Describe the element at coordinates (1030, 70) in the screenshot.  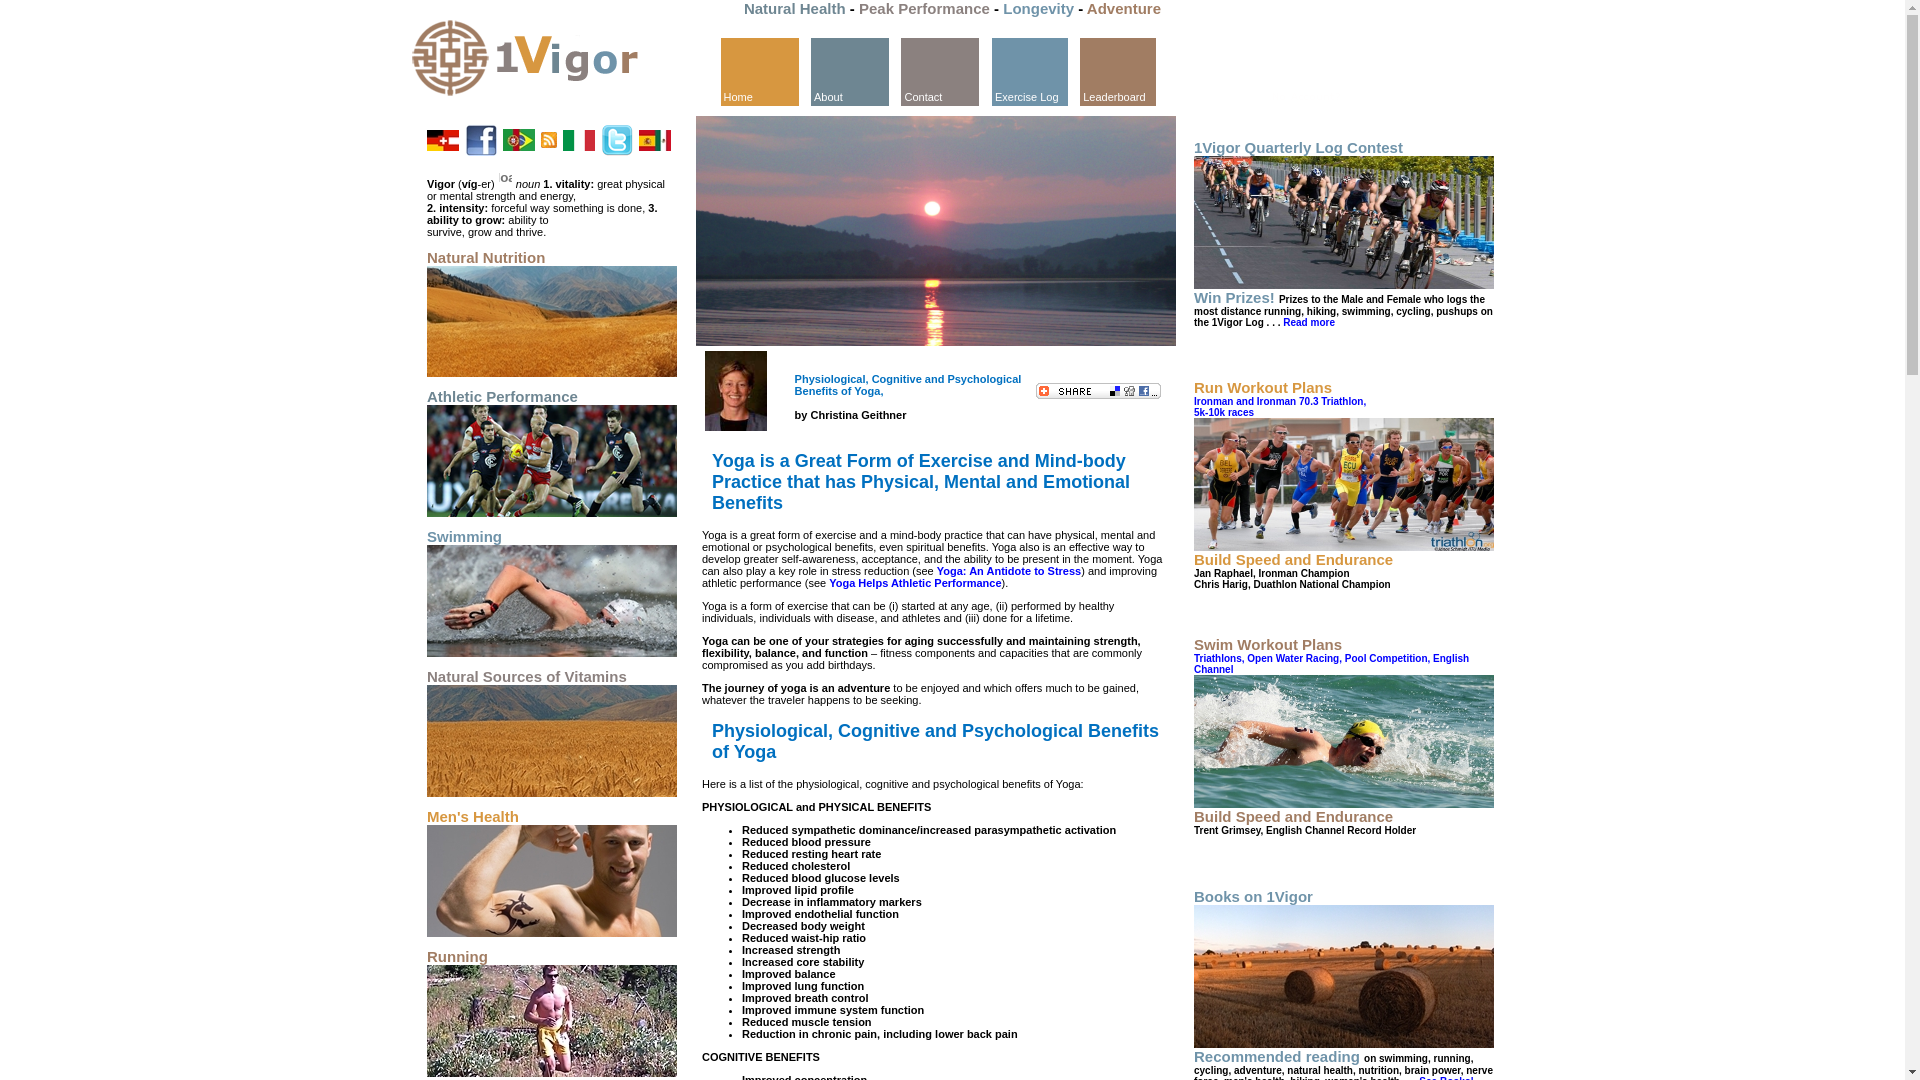
I see `Exercise Log` at that location.